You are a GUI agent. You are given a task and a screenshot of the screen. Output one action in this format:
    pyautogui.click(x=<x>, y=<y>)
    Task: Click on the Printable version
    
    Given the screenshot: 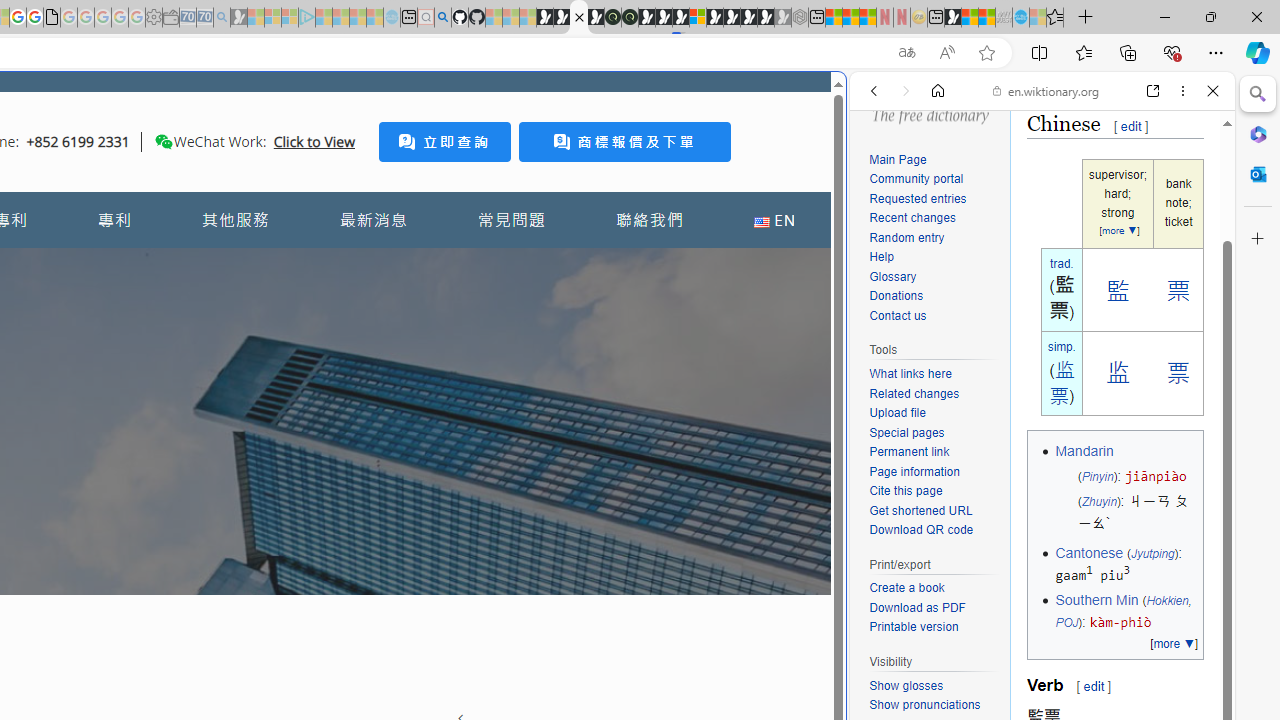 What is the action you would take?
    pyautogui.click(x=914, y=627)
    